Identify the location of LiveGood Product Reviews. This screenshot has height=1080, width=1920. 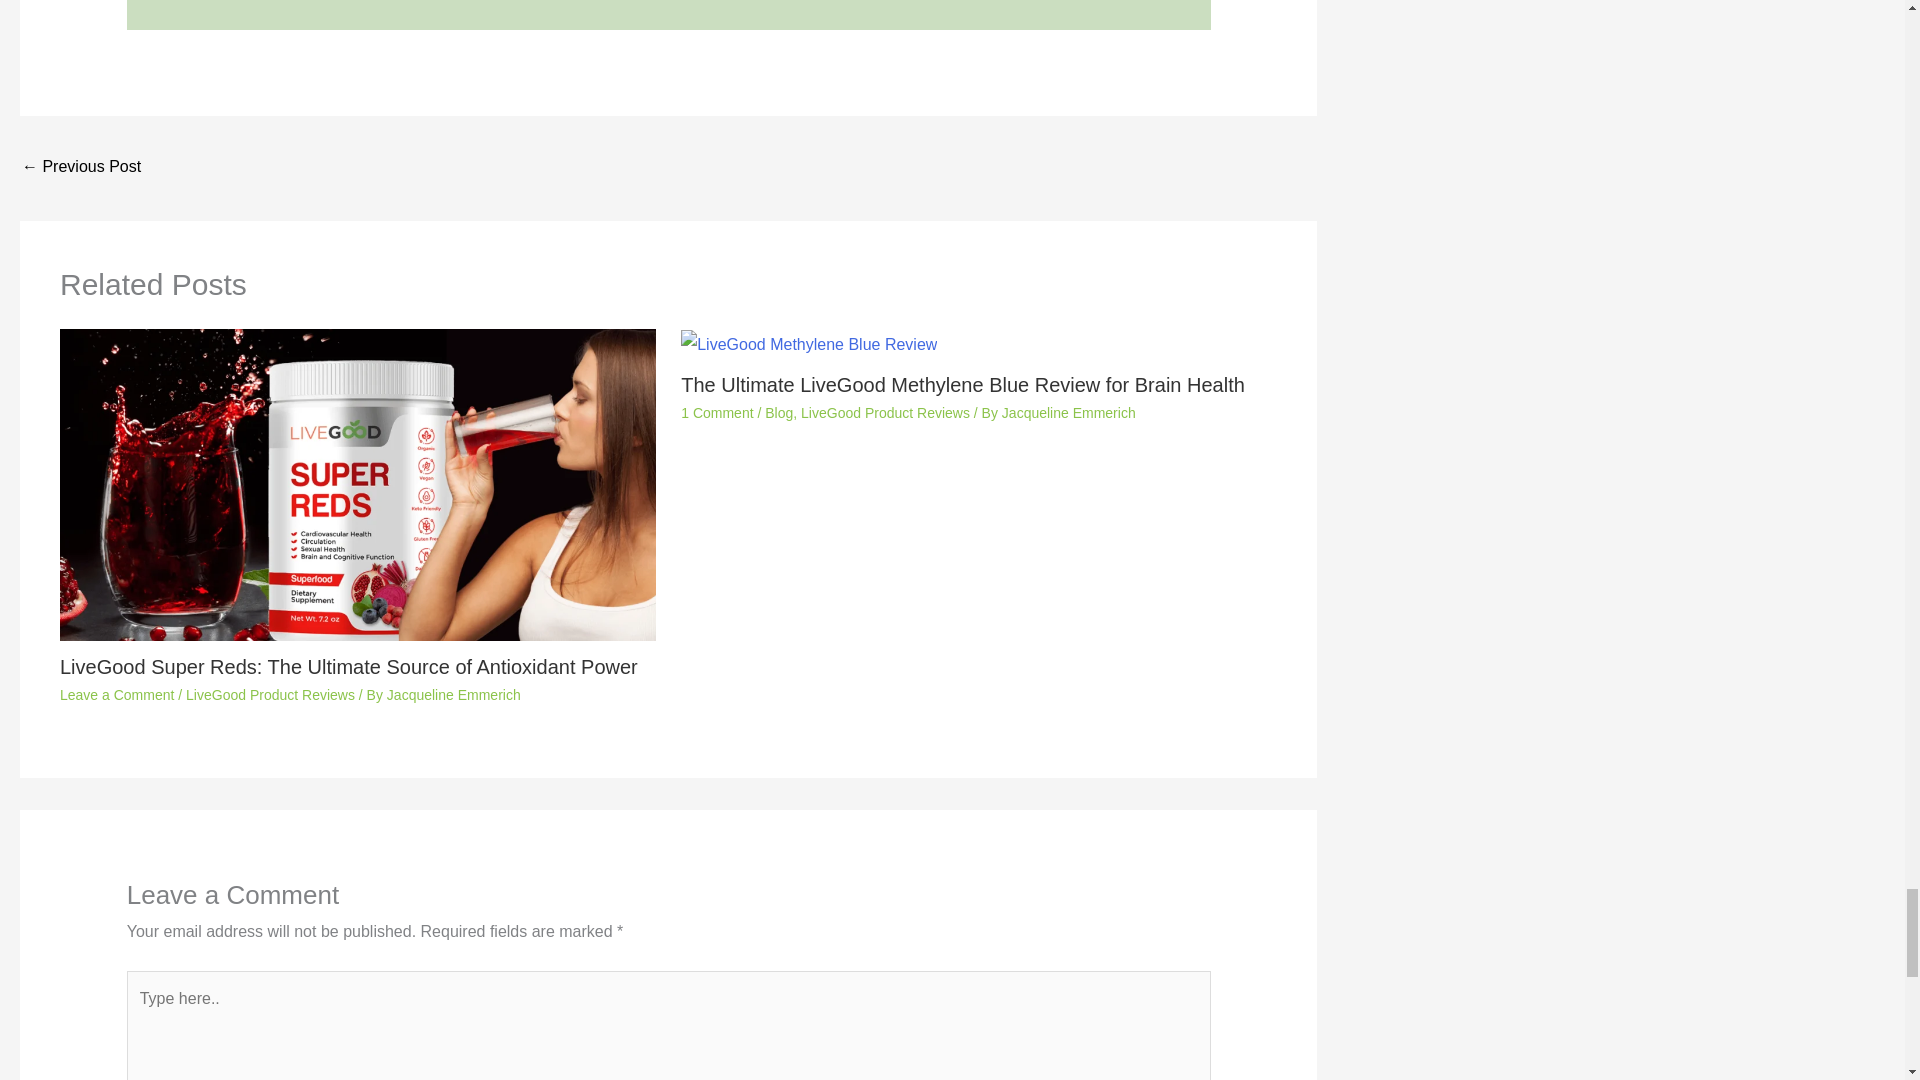
(270, 694).